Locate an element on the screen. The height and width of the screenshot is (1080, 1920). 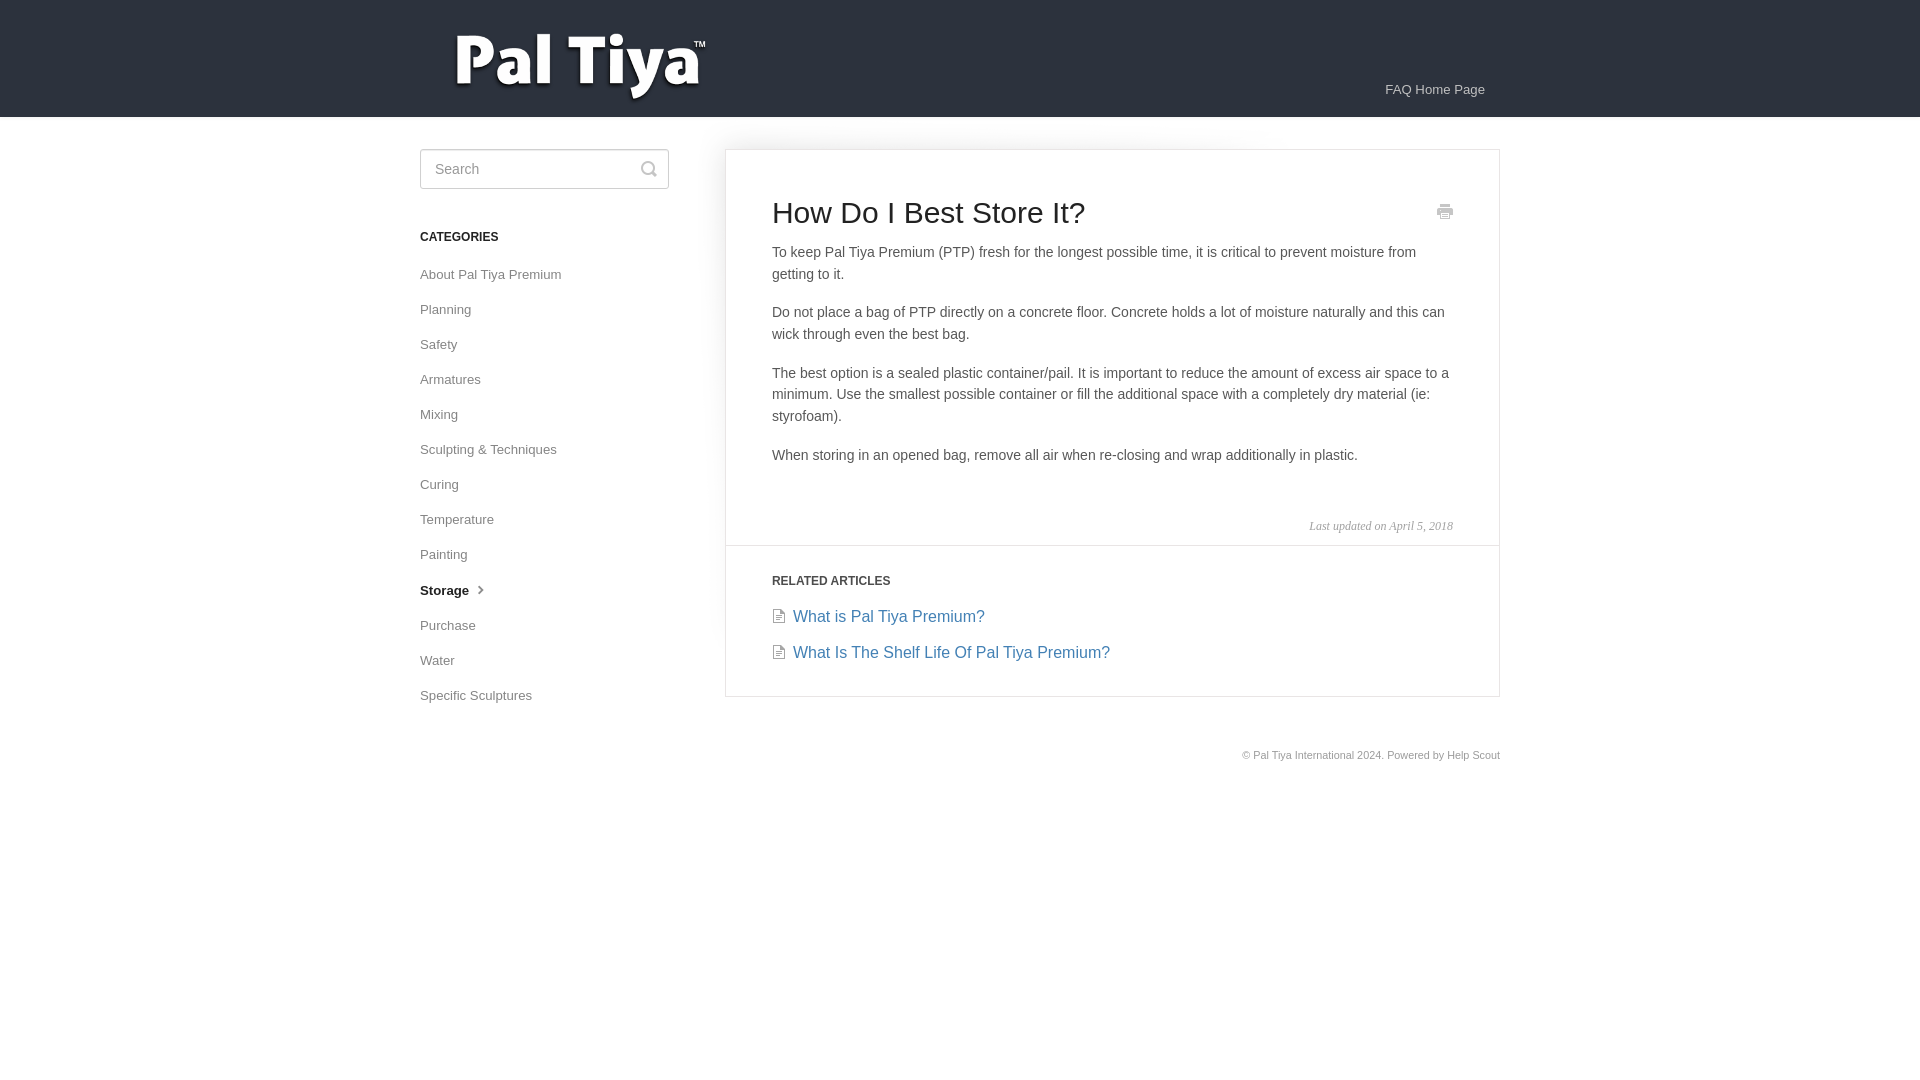
Safety is located at coordinates (446, 344).